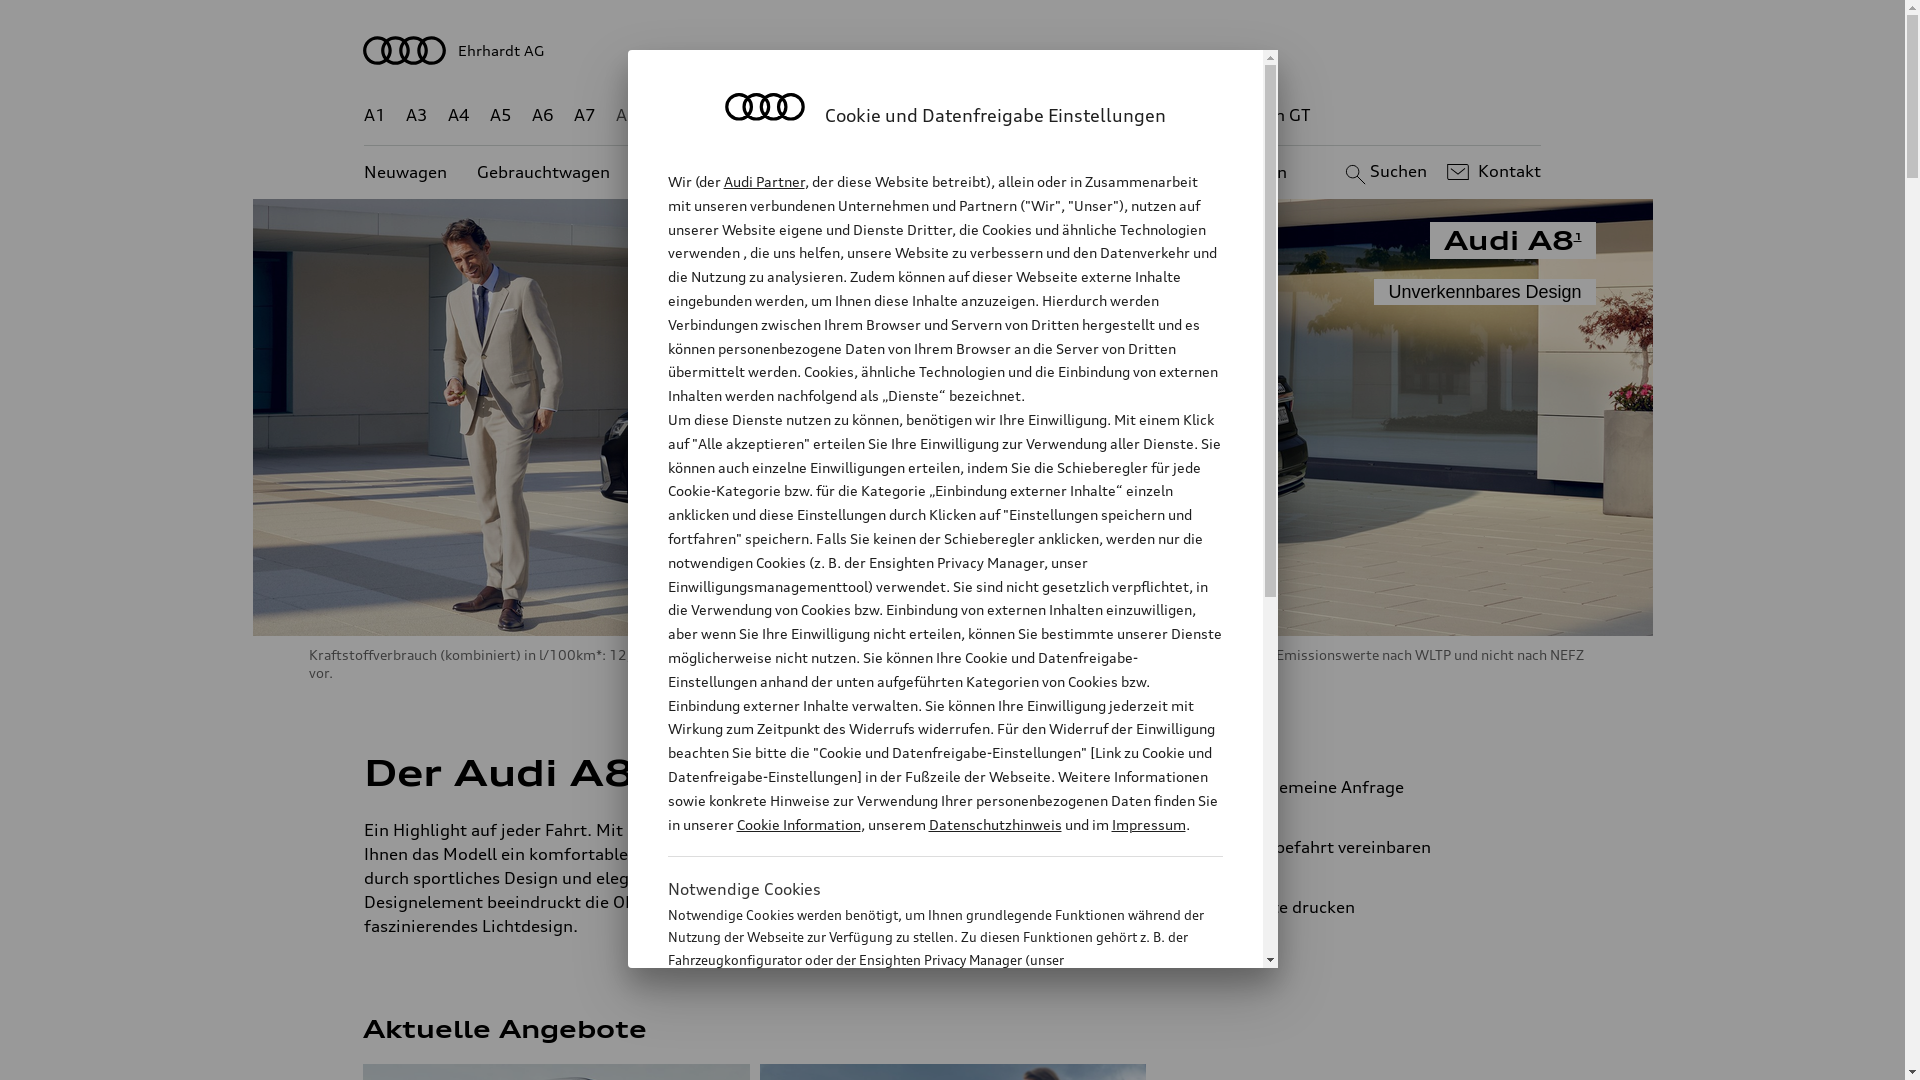  I want to click on Allgemeine Anfrage, so click(1370, 787).